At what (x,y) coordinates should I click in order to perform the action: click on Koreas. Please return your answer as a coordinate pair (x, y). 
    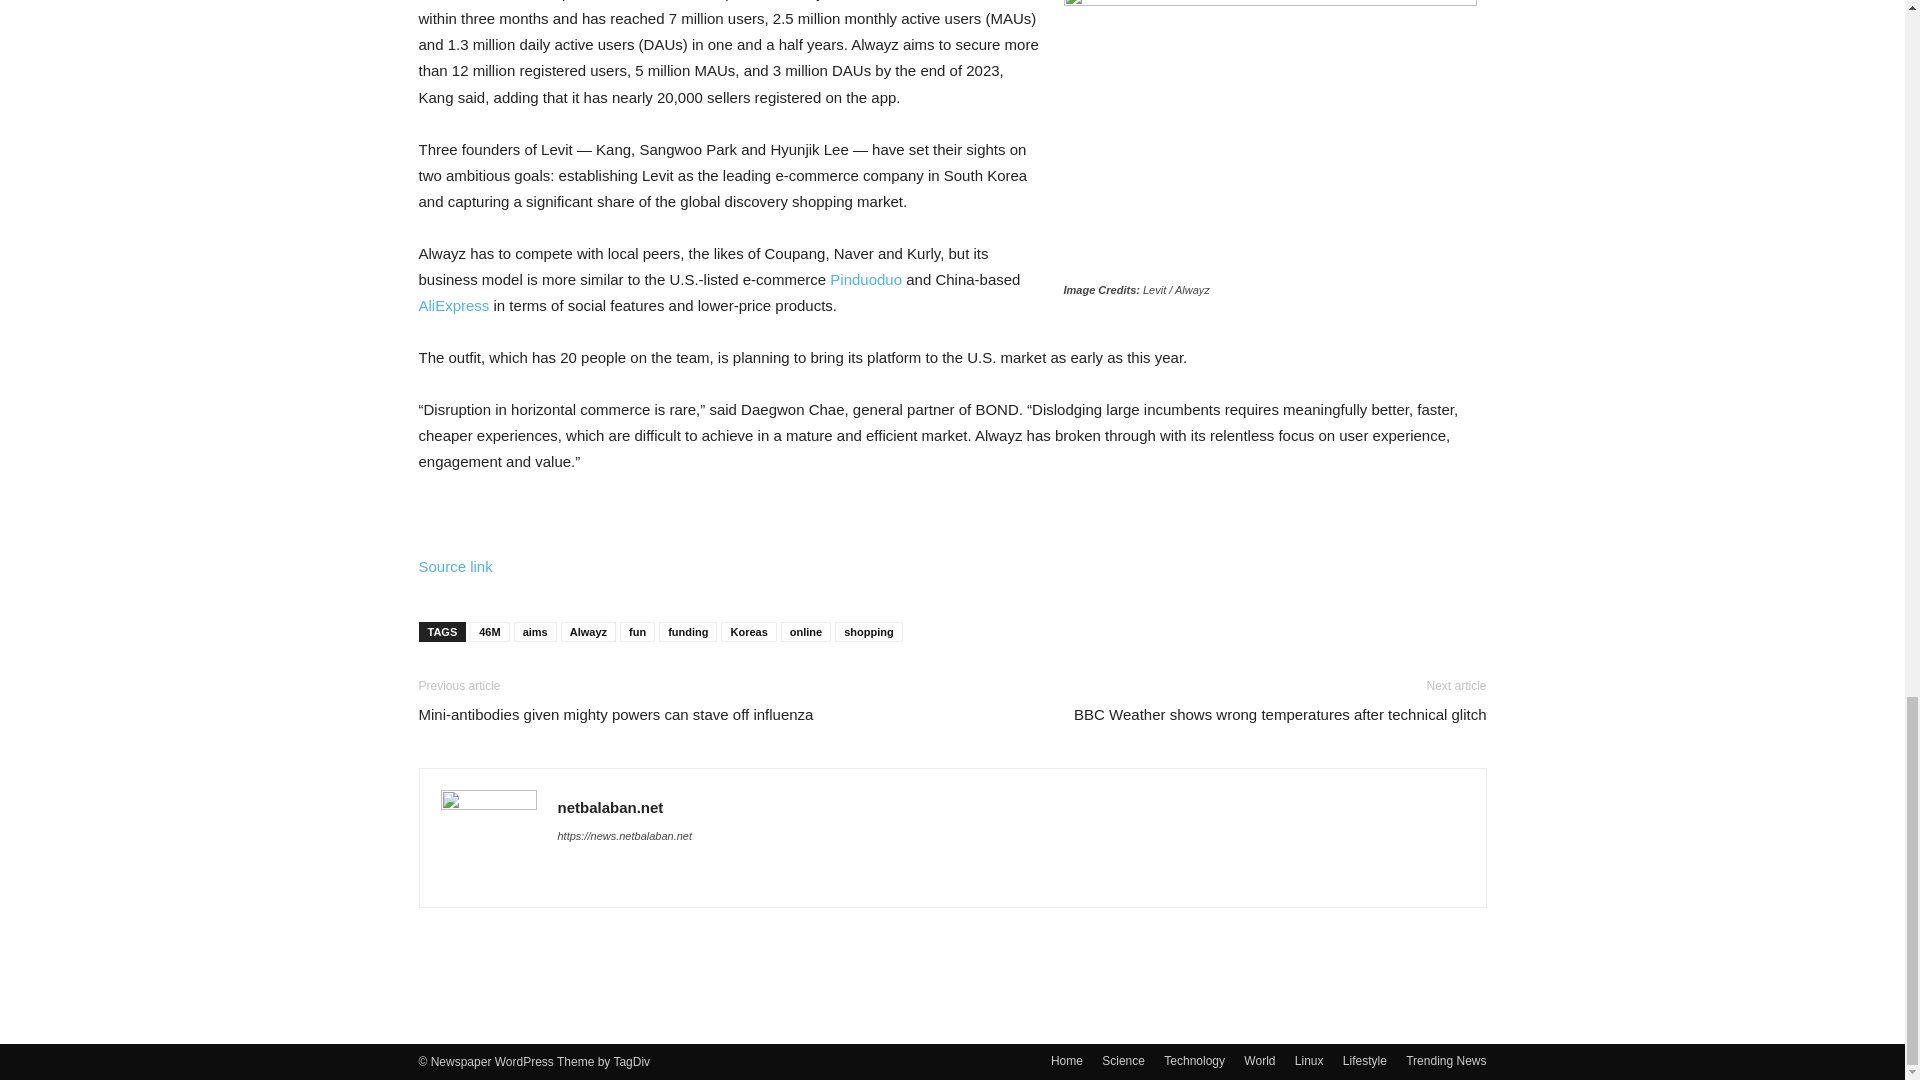
    Looking at the image, I should click on (748, 632).